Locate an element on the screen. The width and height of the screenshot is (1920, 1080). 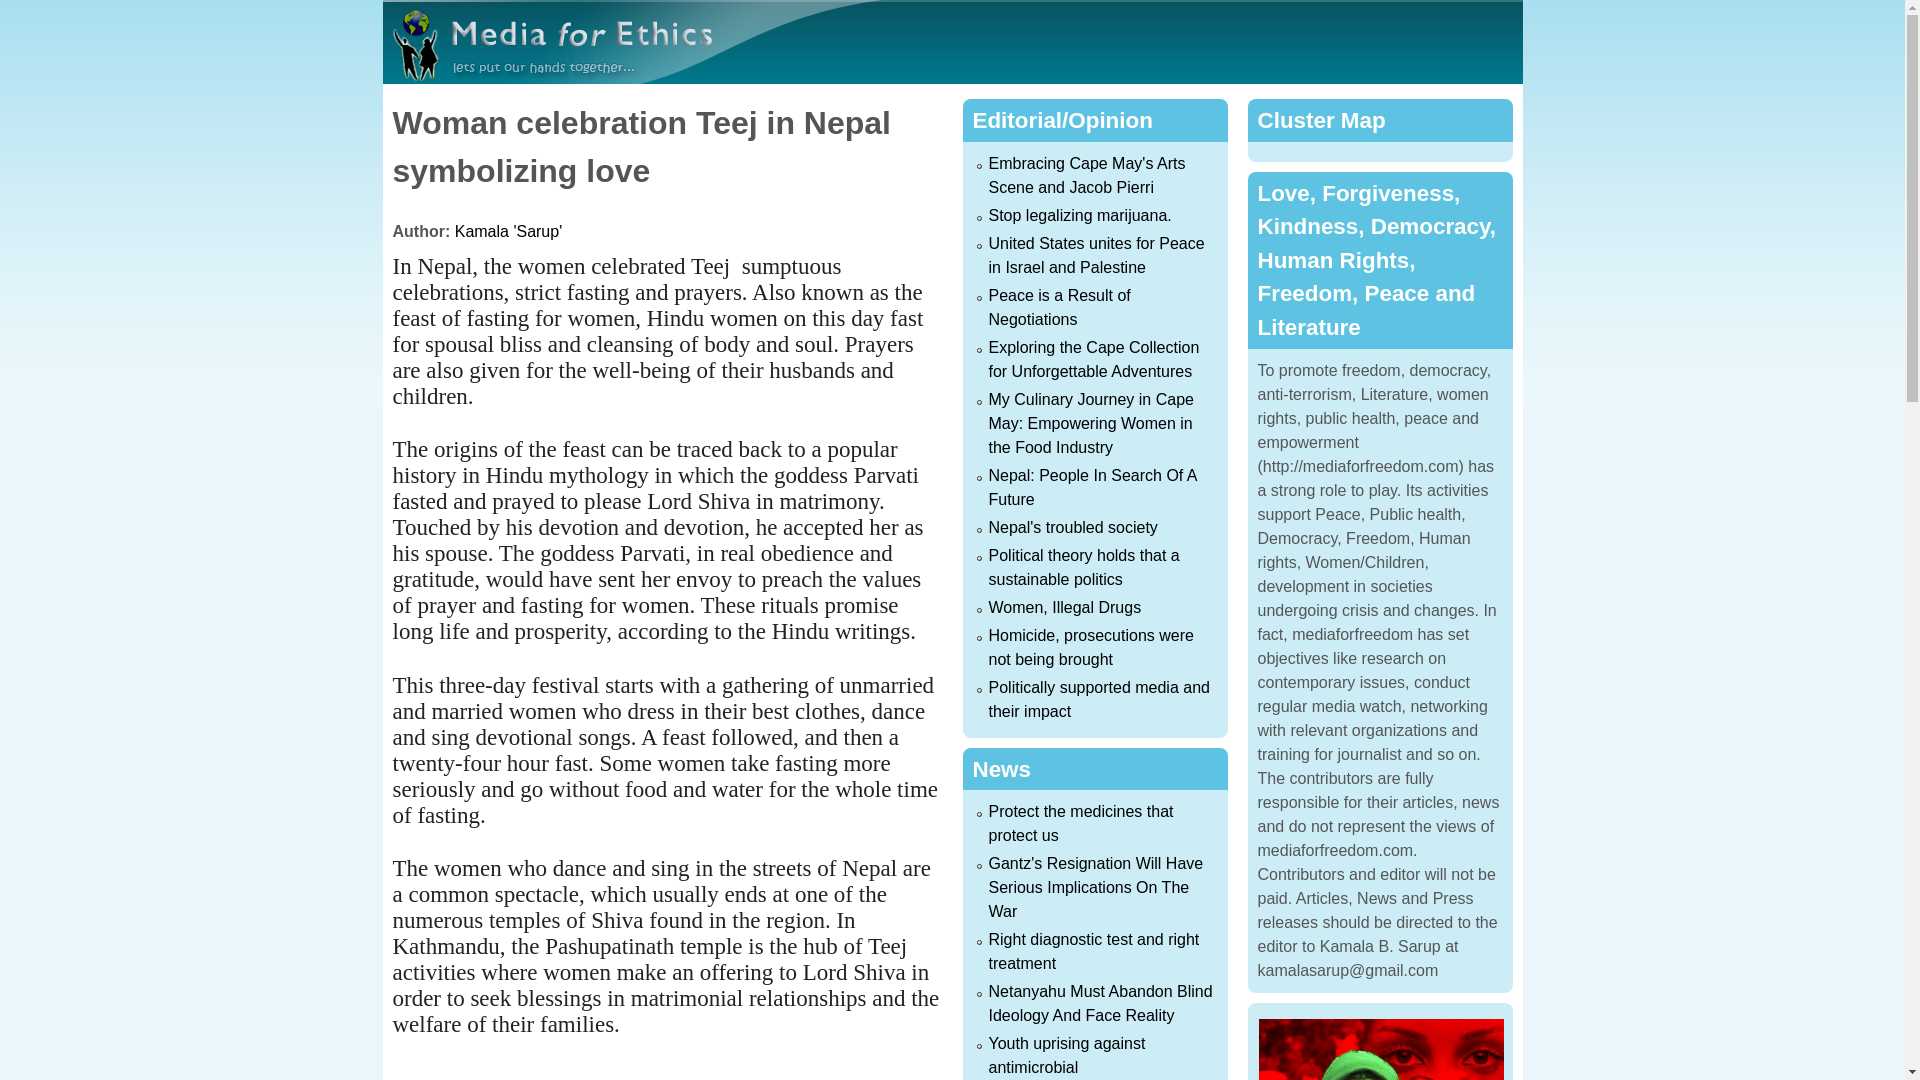
United States unites for Peace in Israel and Palestine is located at coordinates (1096, 256).